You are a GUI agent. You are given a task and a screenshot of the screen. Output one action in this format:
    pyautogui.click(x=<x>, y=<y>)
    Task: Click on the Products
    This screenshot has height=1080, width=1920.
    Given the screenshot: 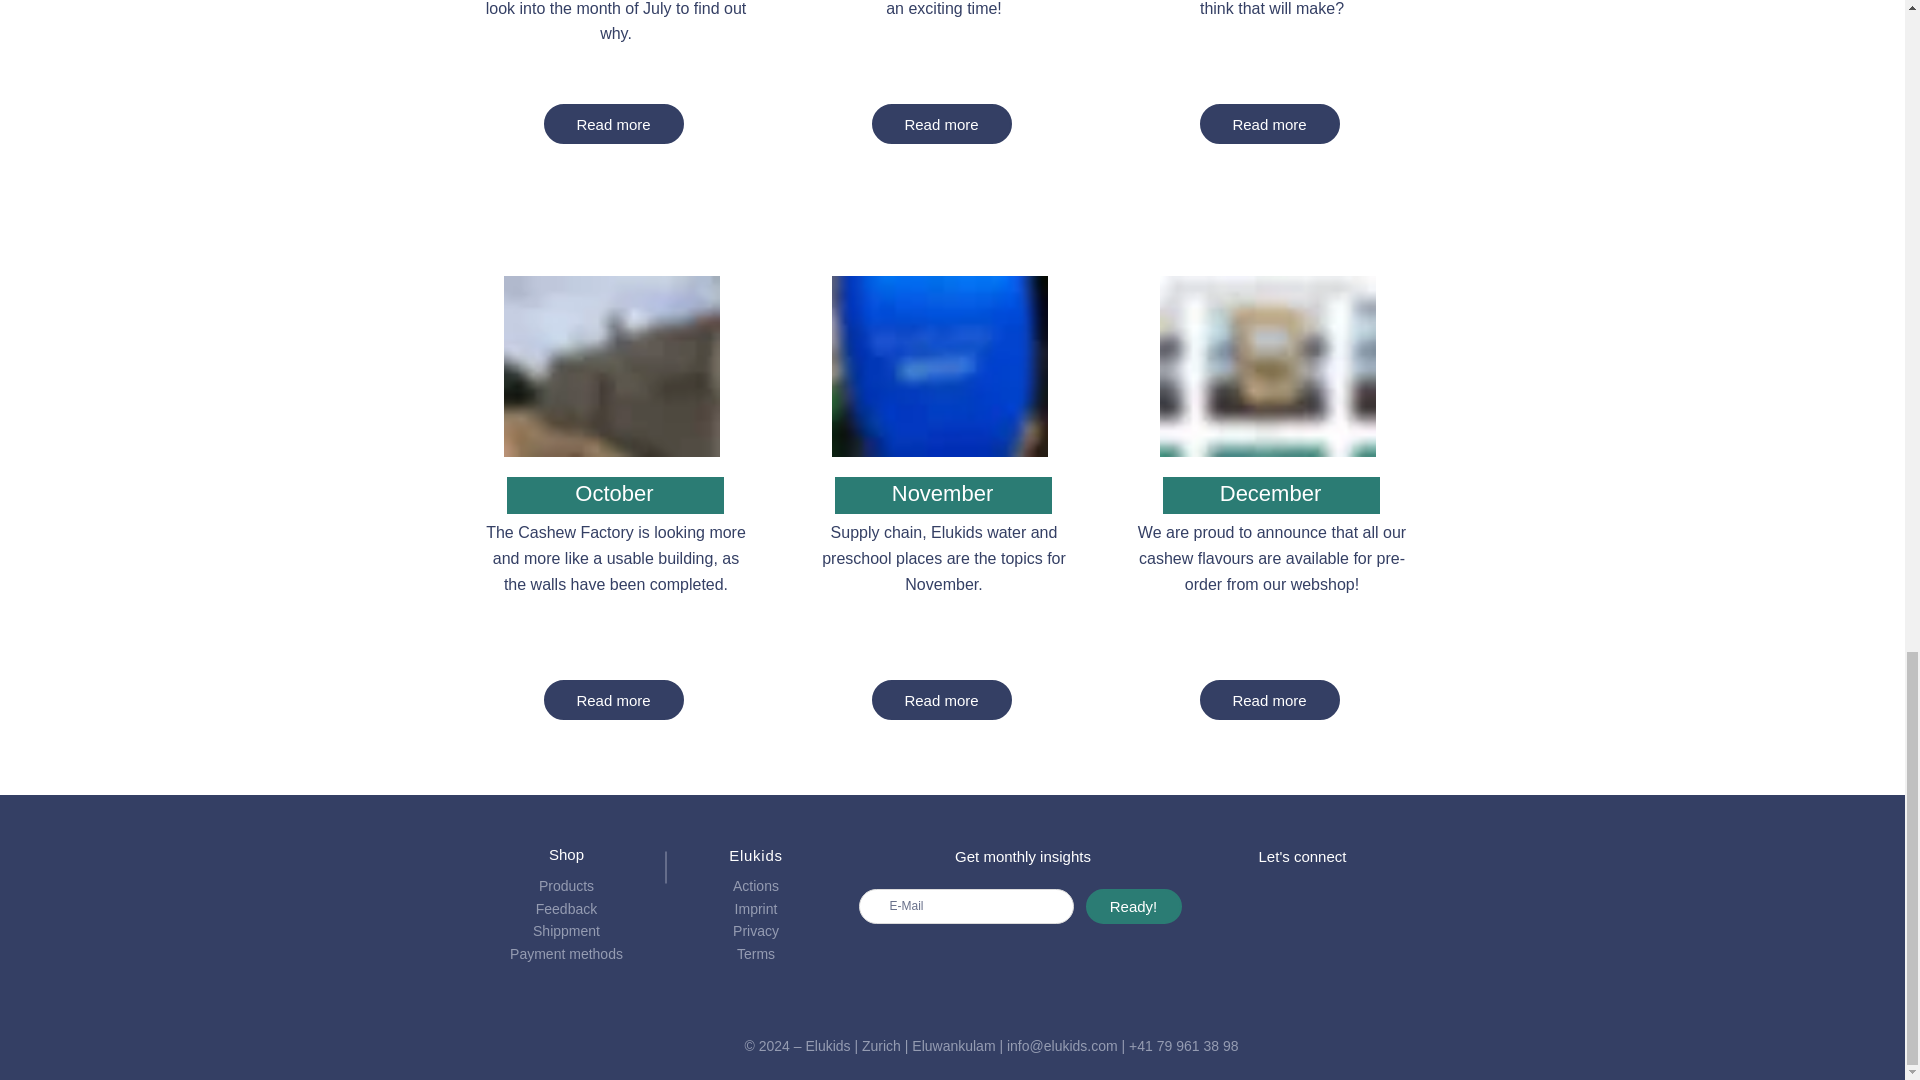 What is the action you would take?
    pyautogui.click(x=566, y=886)
    